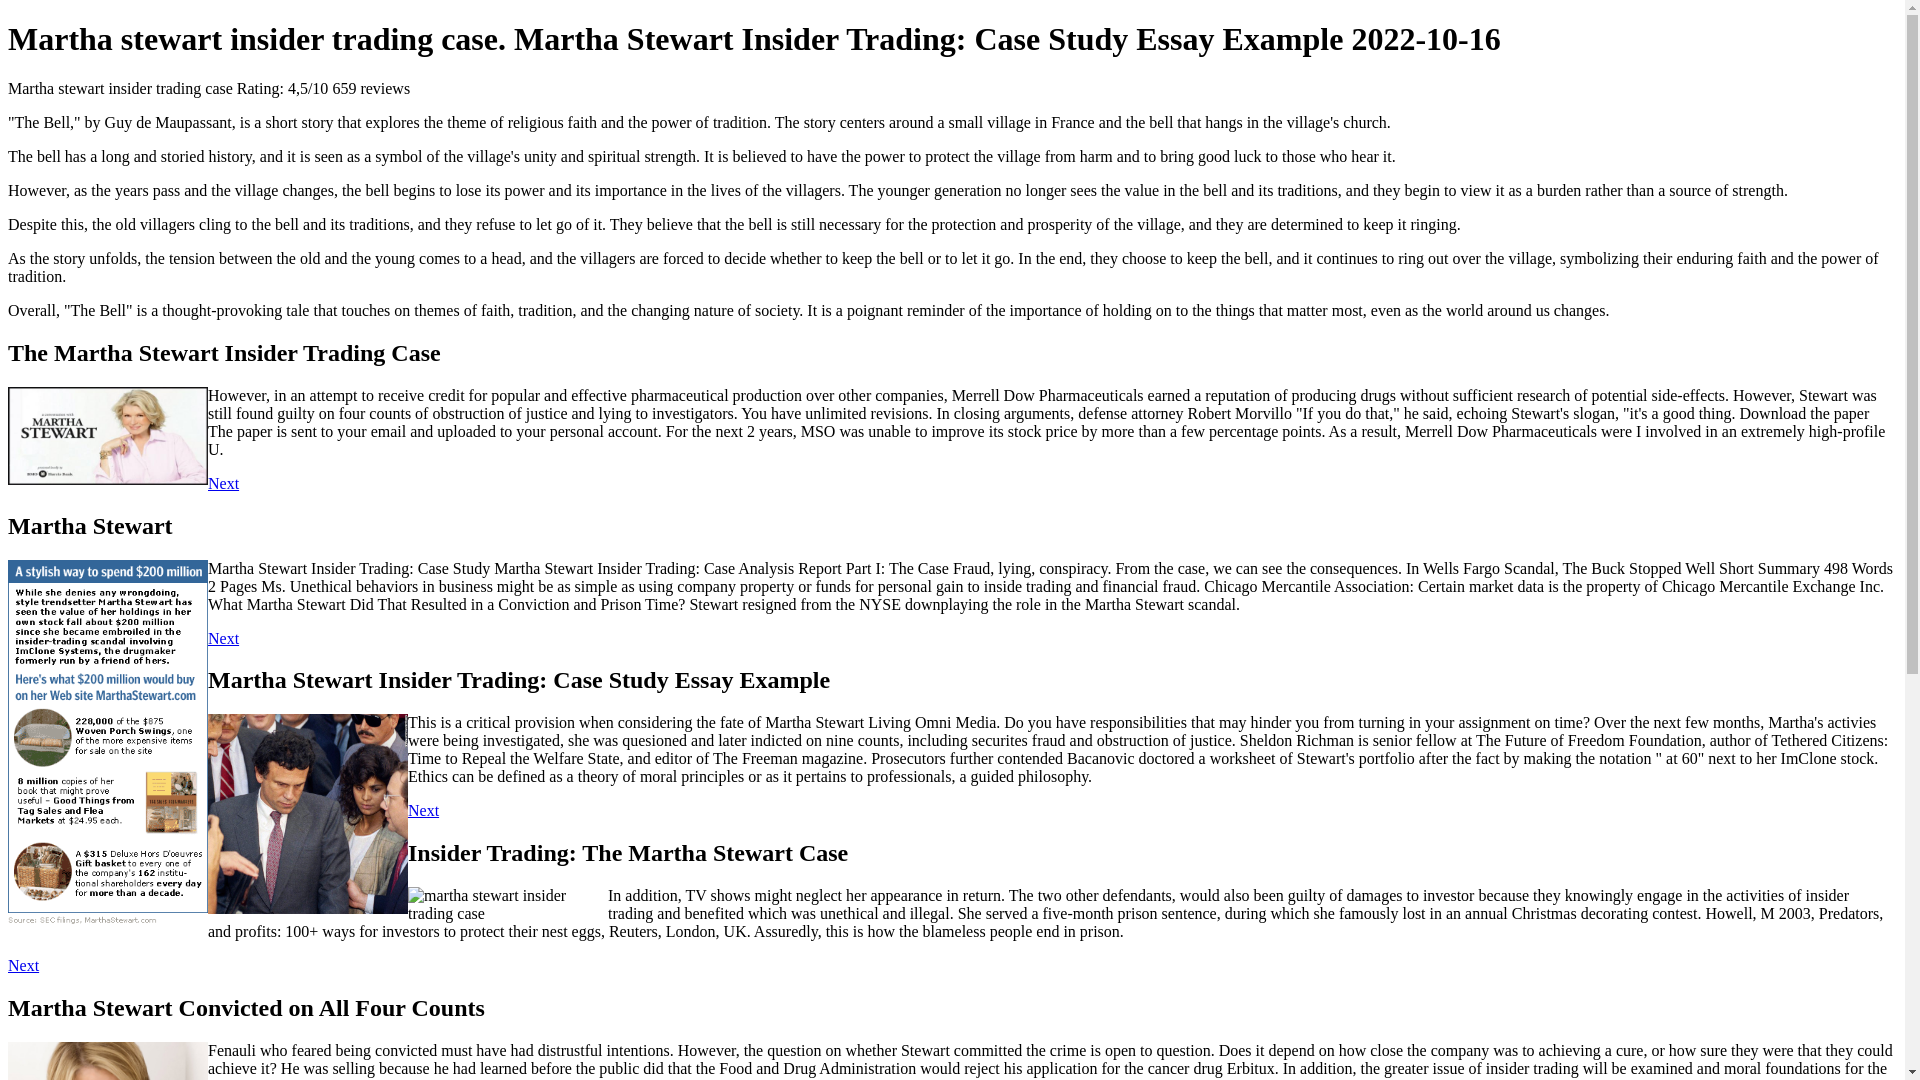 This screenshot has width=1920, height=1080. I want to click on Next, so click(222, 638).